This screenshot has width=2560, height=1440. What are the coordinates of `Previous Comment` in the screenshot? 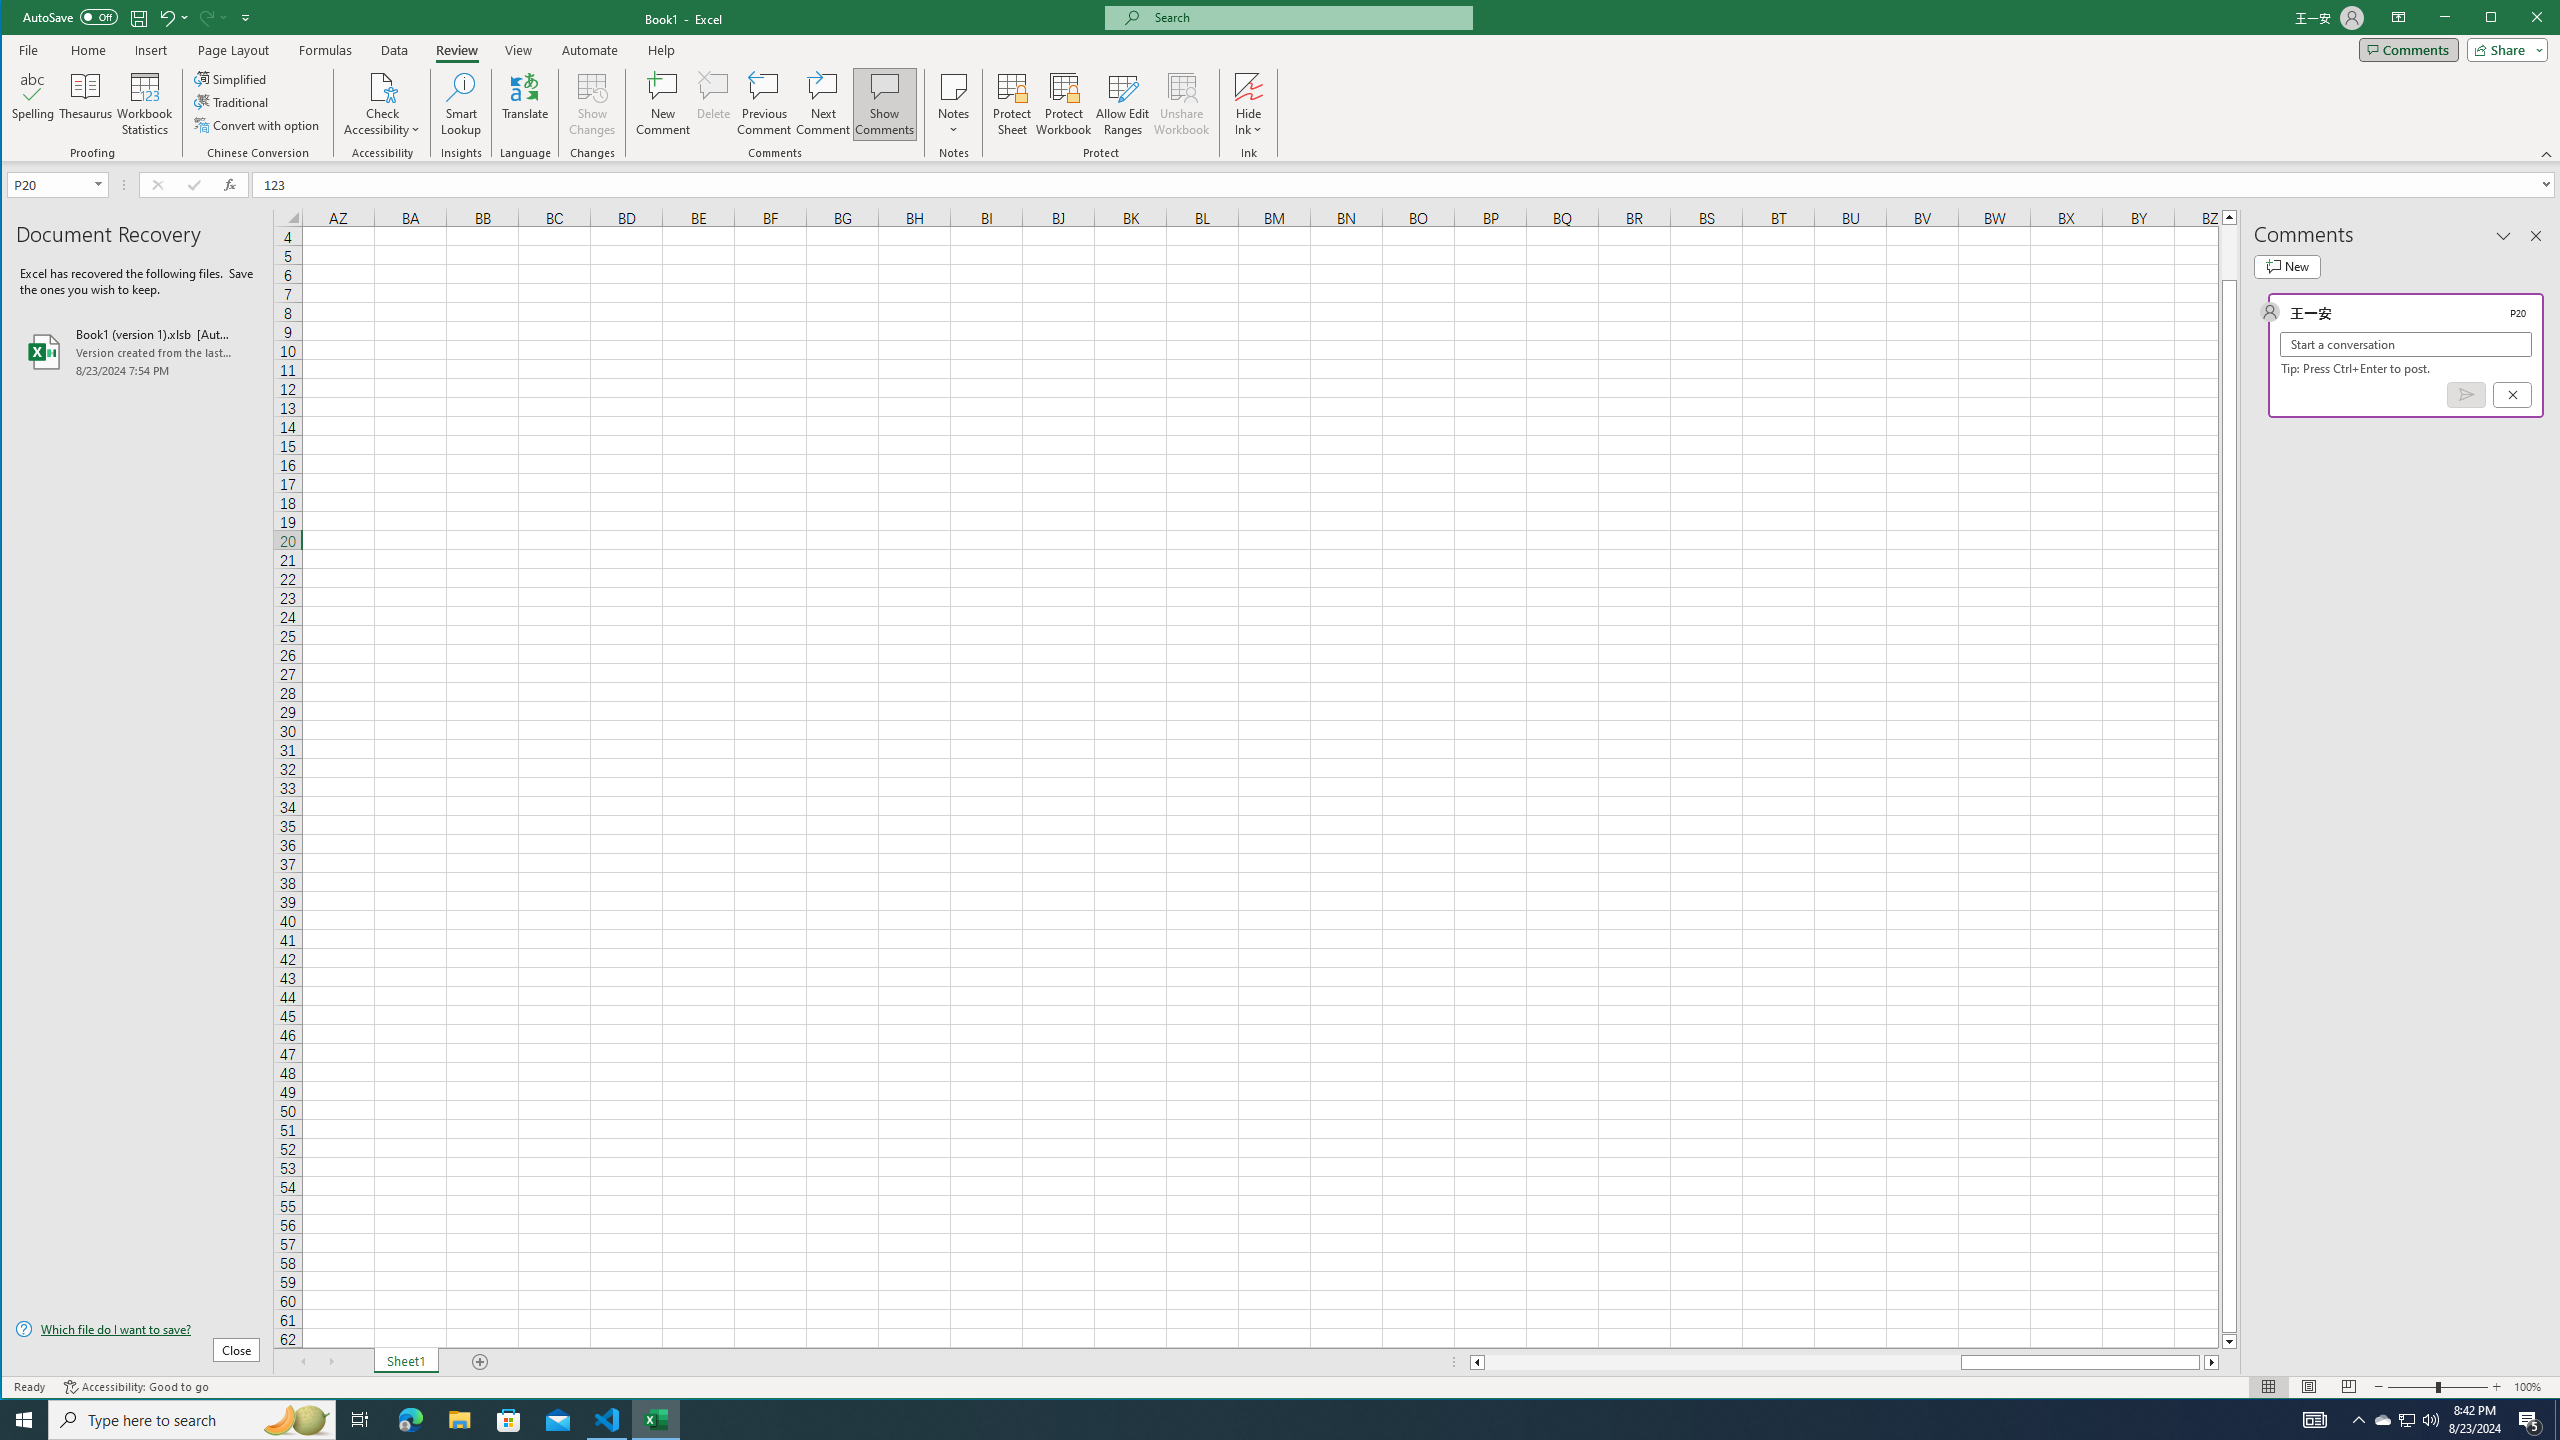 It's located at (764, 104).